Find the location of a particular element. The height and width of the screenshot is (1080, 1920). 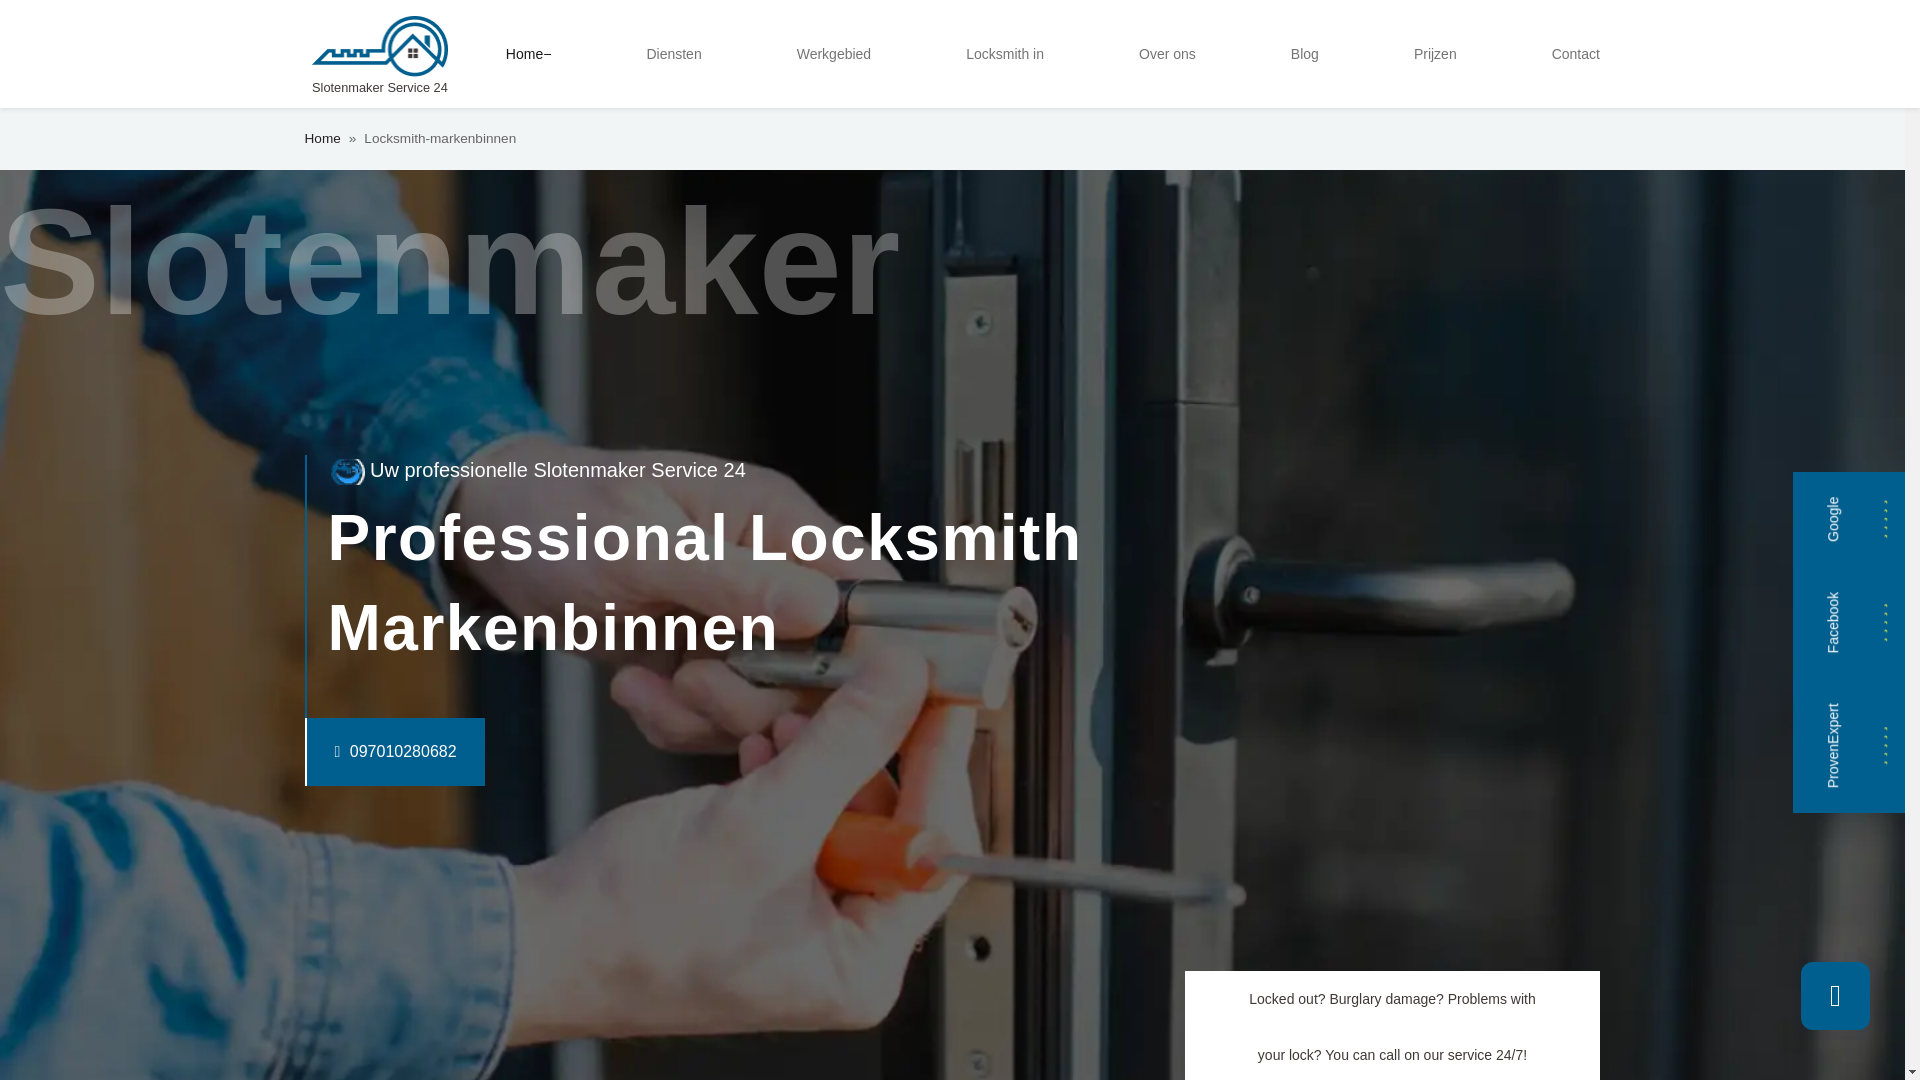

Contact is located at coordinates (1576, 54).